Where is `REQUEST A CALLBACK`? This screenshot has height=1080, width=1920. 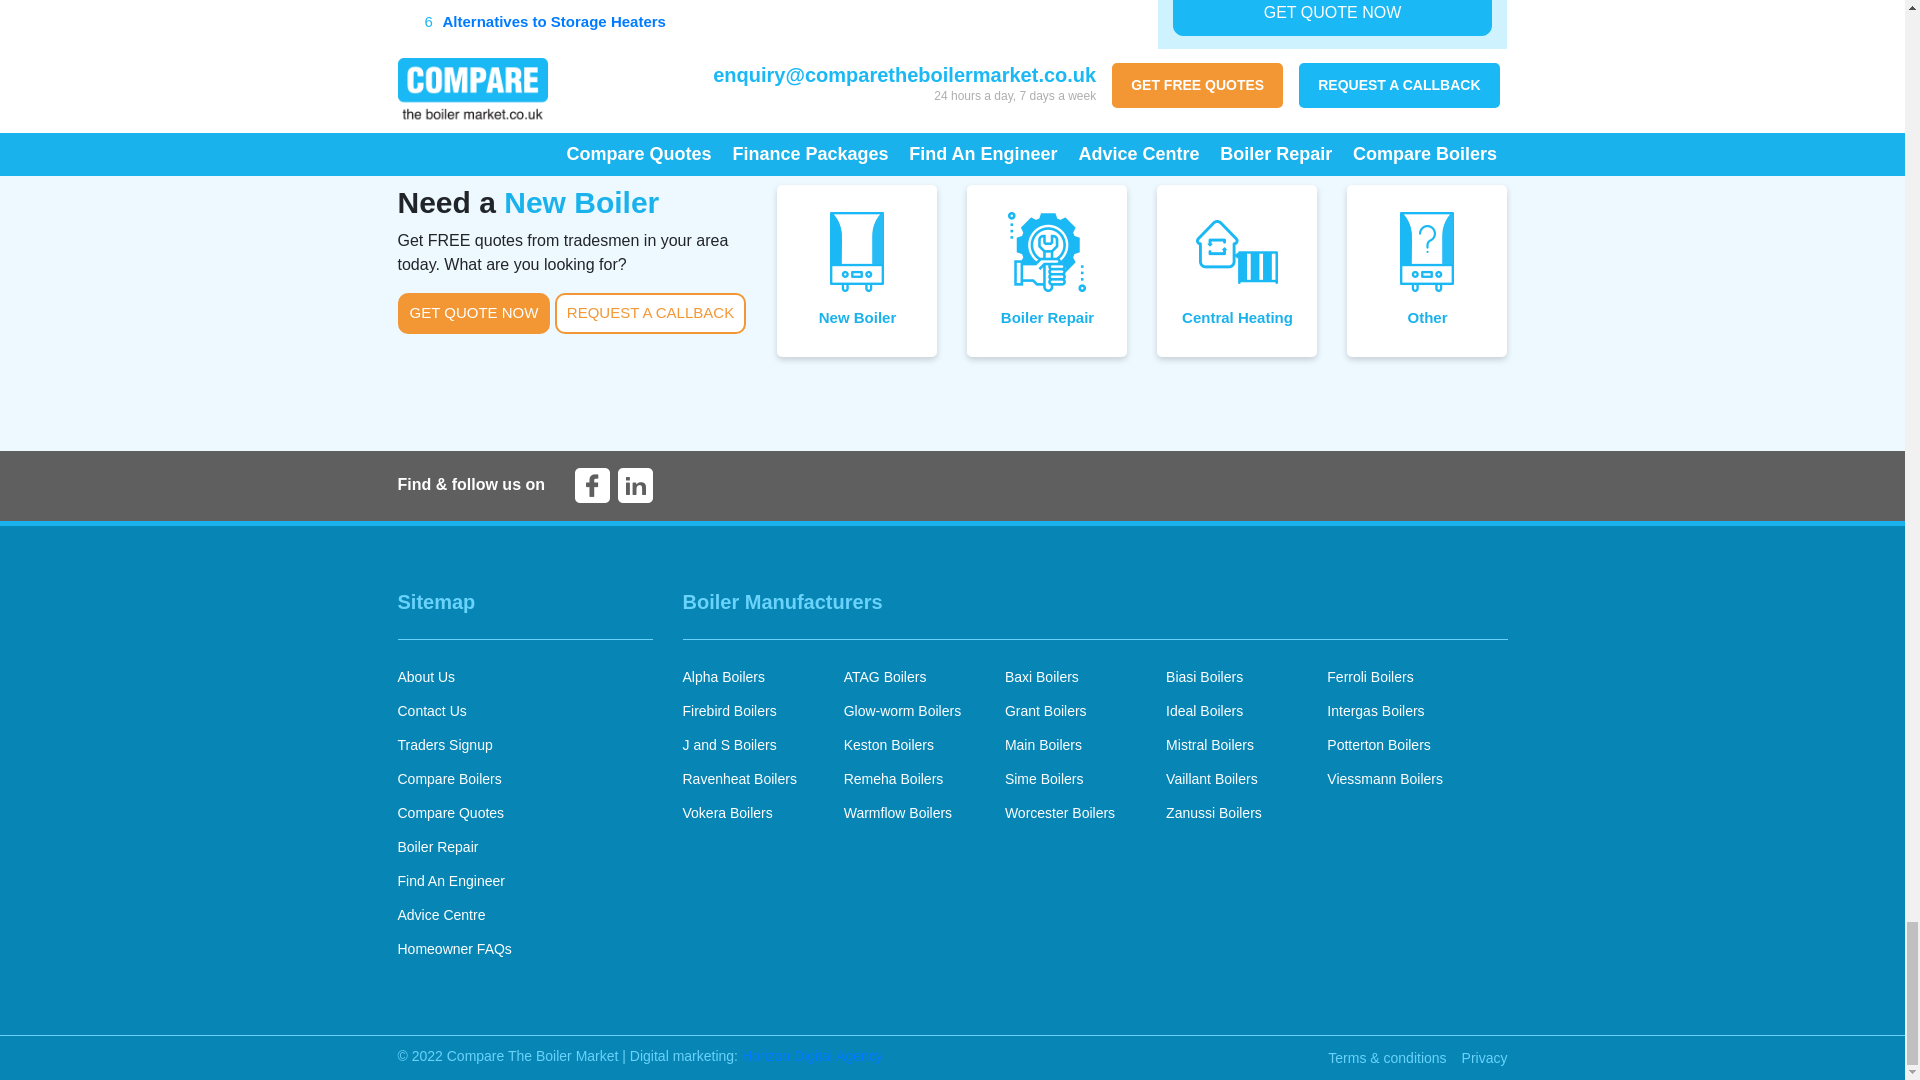 REQUEST A CALLBACK is located at coordinates (650, 312).